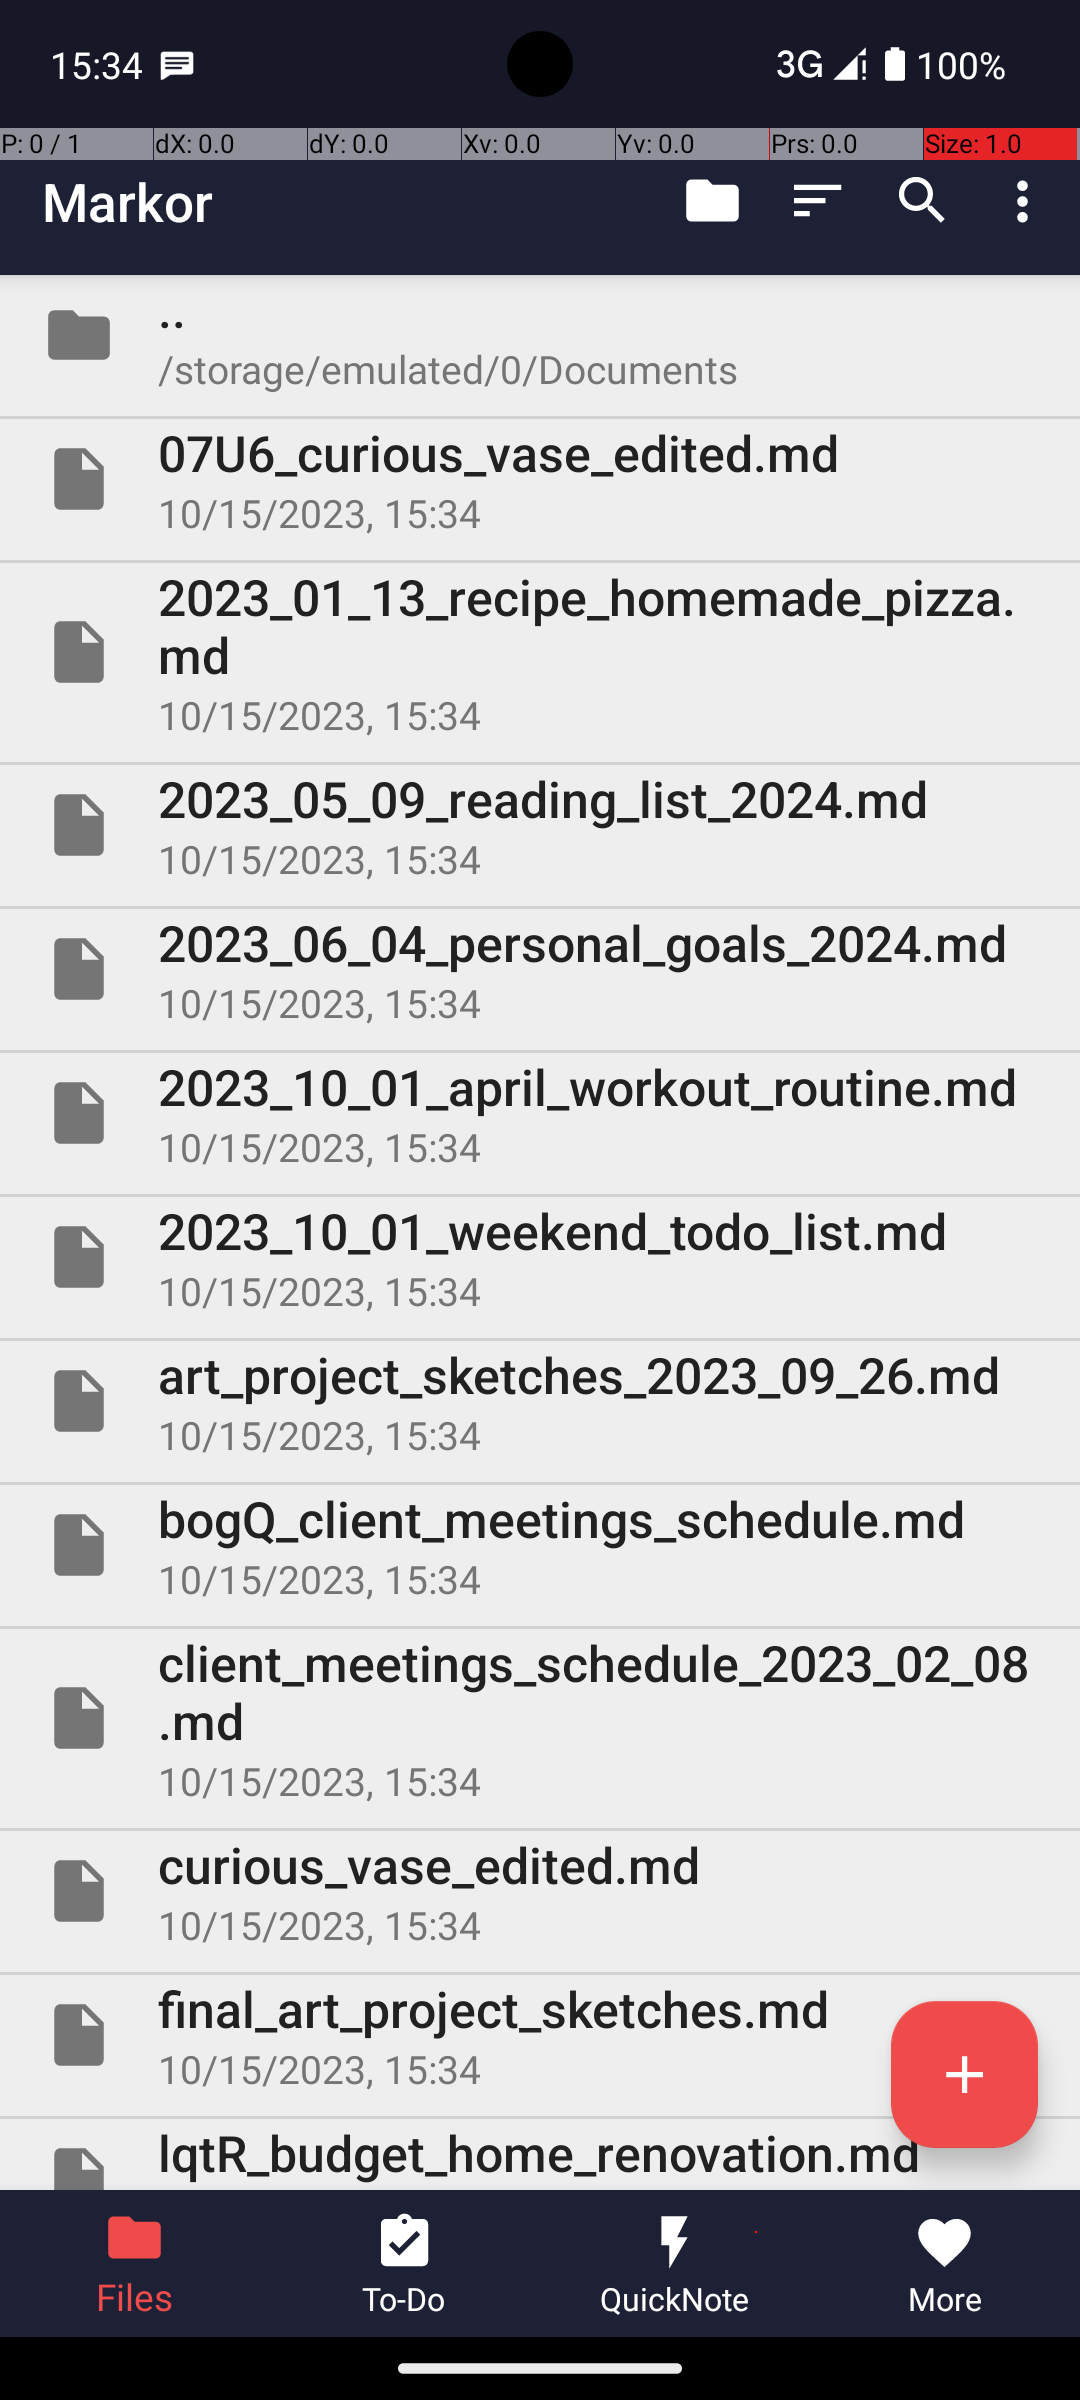 This screenshot has width=1080, height=2400. What do you see at coordinates (540, 2154) in the screenshot?
I see `File lqtR_budget_home_renovation.md ` at bounding box center [540, 2154].